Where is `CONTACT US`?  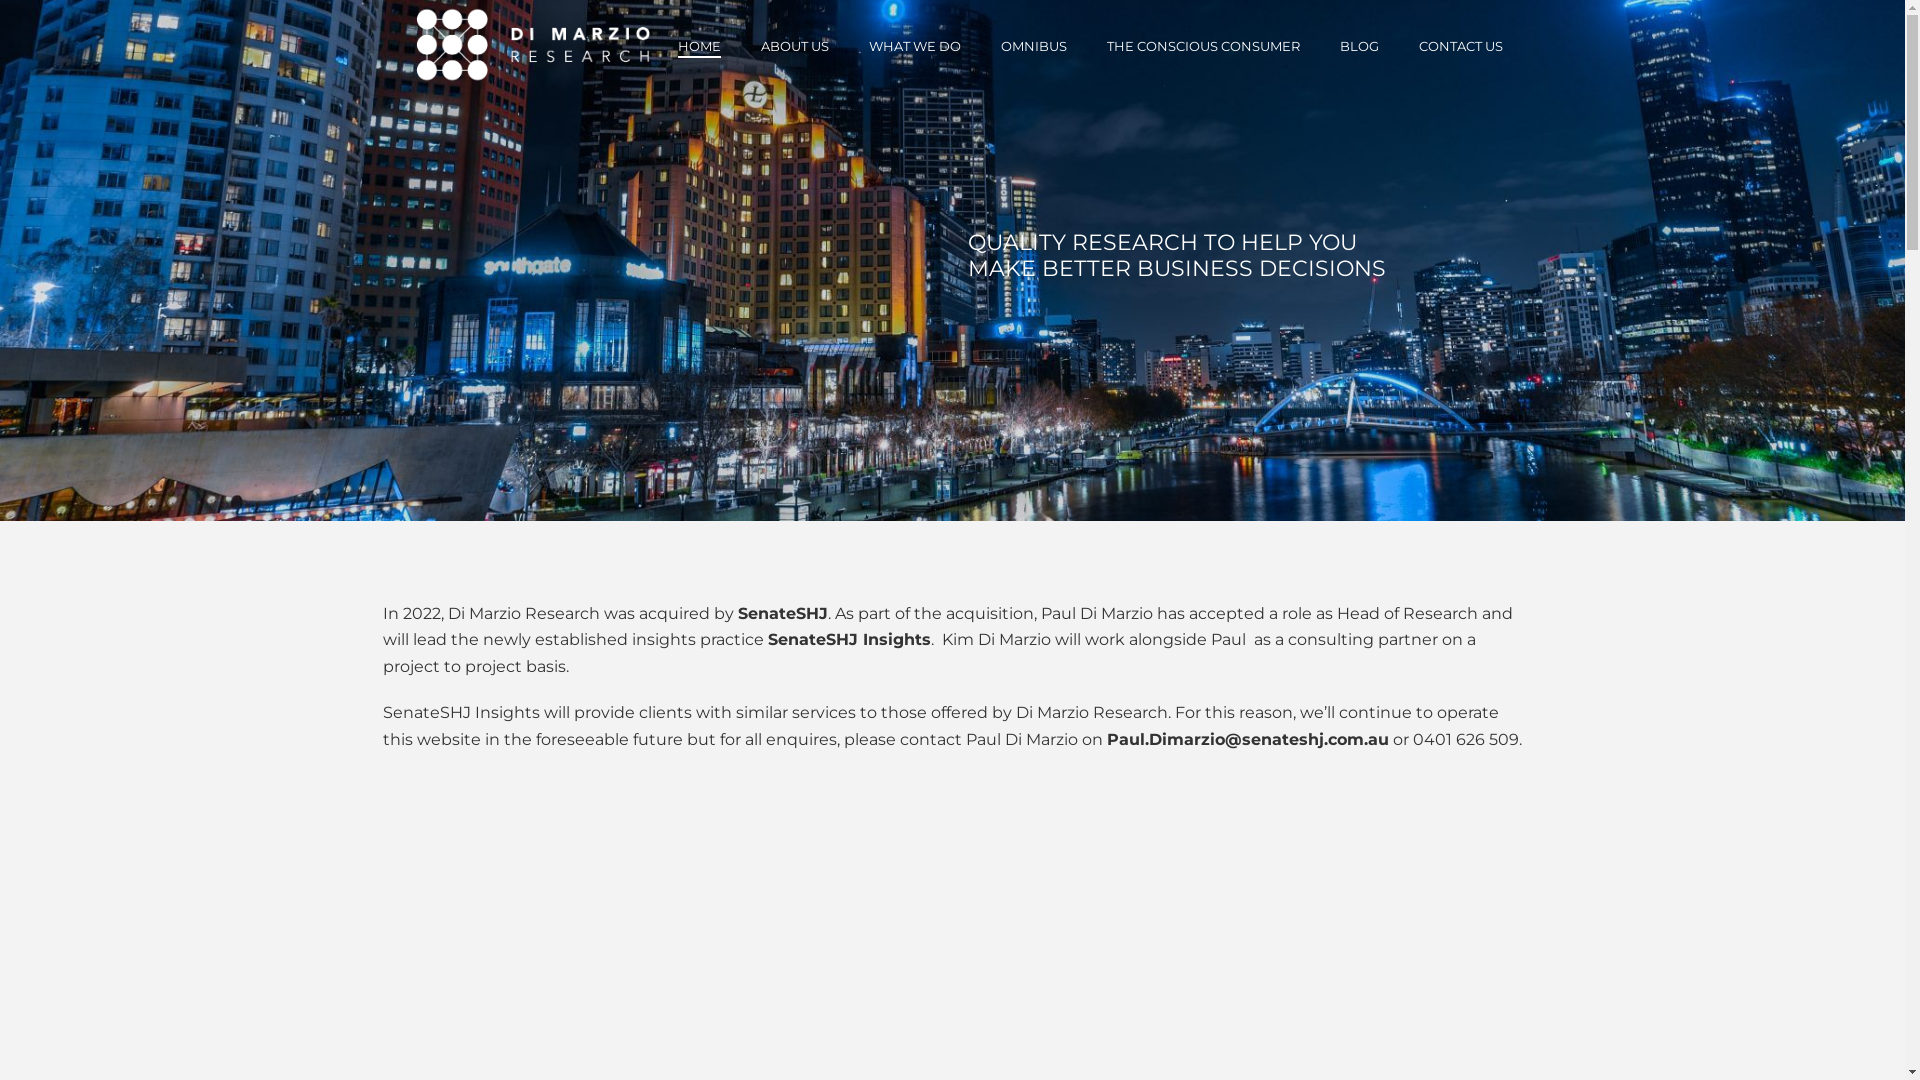 CONTACT US is located at coordinates (1460, 46).